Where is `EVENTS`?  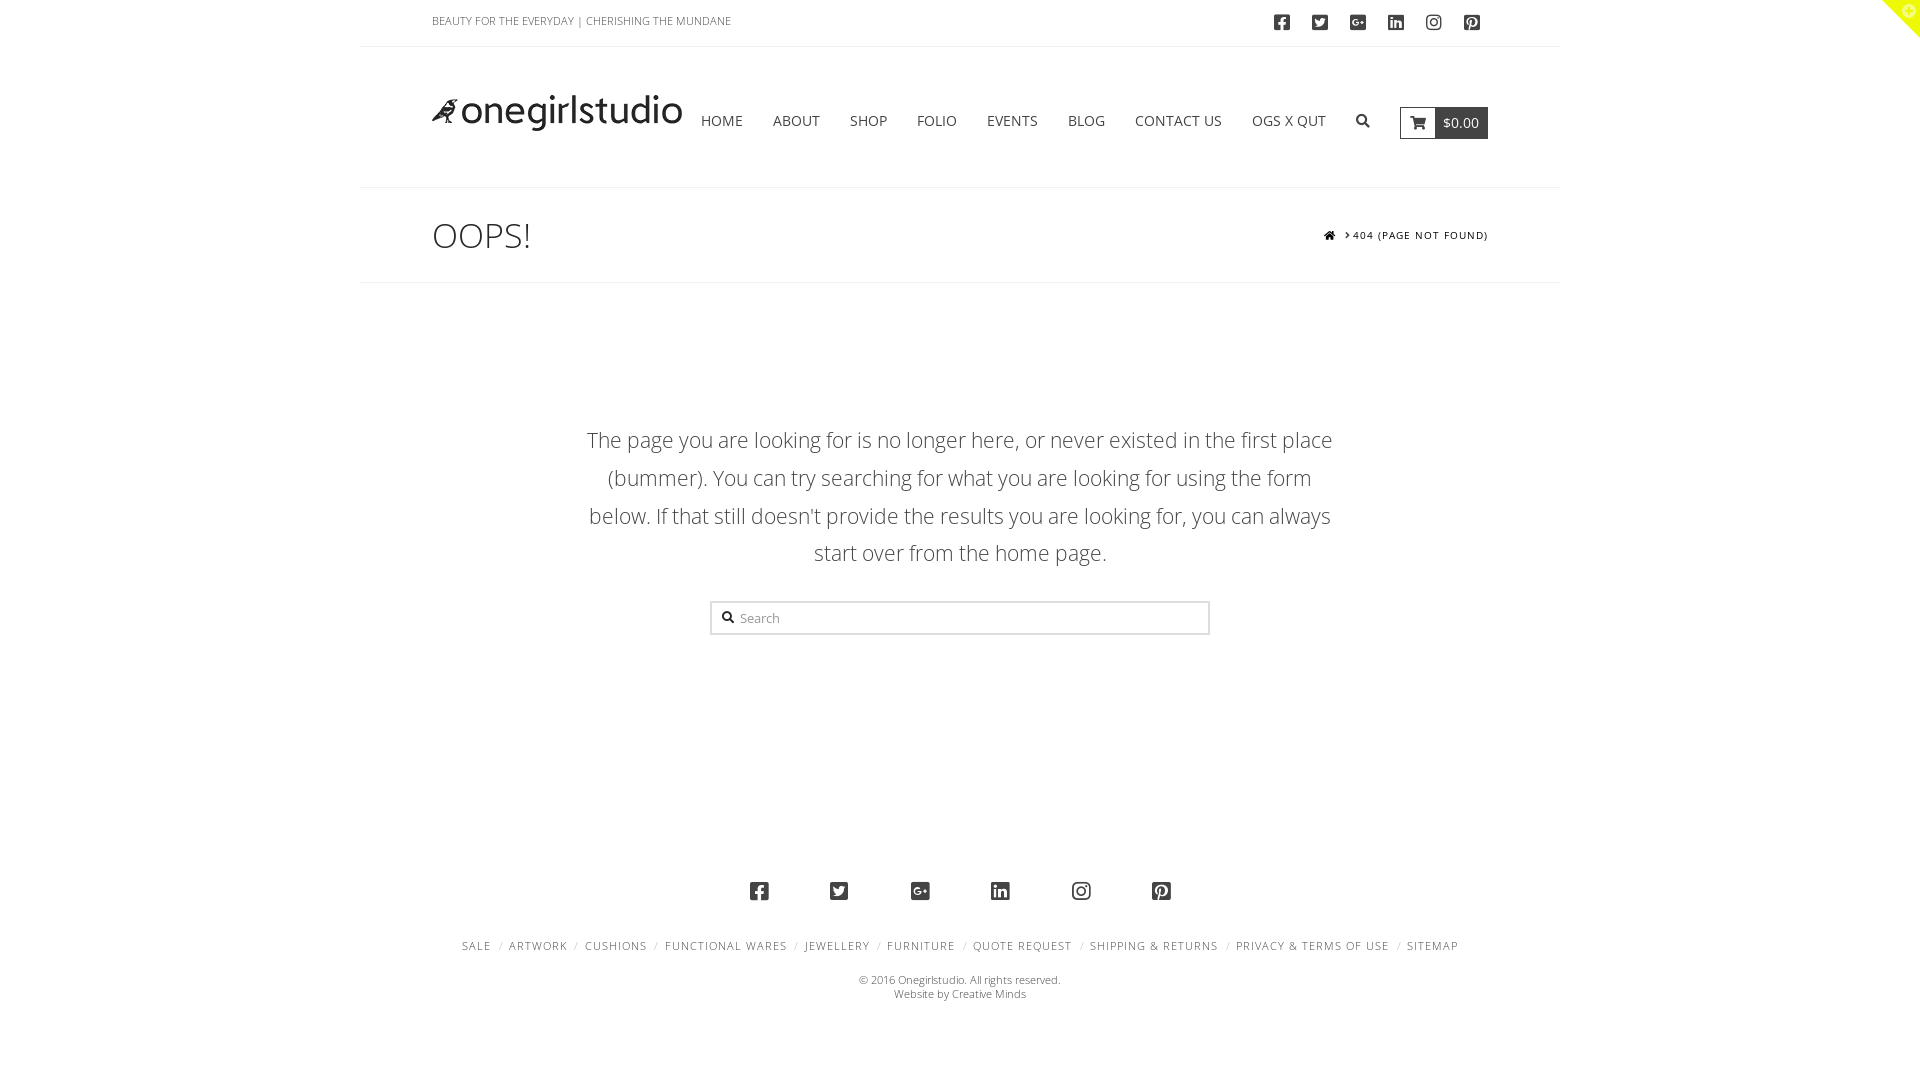 EVENTS is located at coordinates (1012, 116).